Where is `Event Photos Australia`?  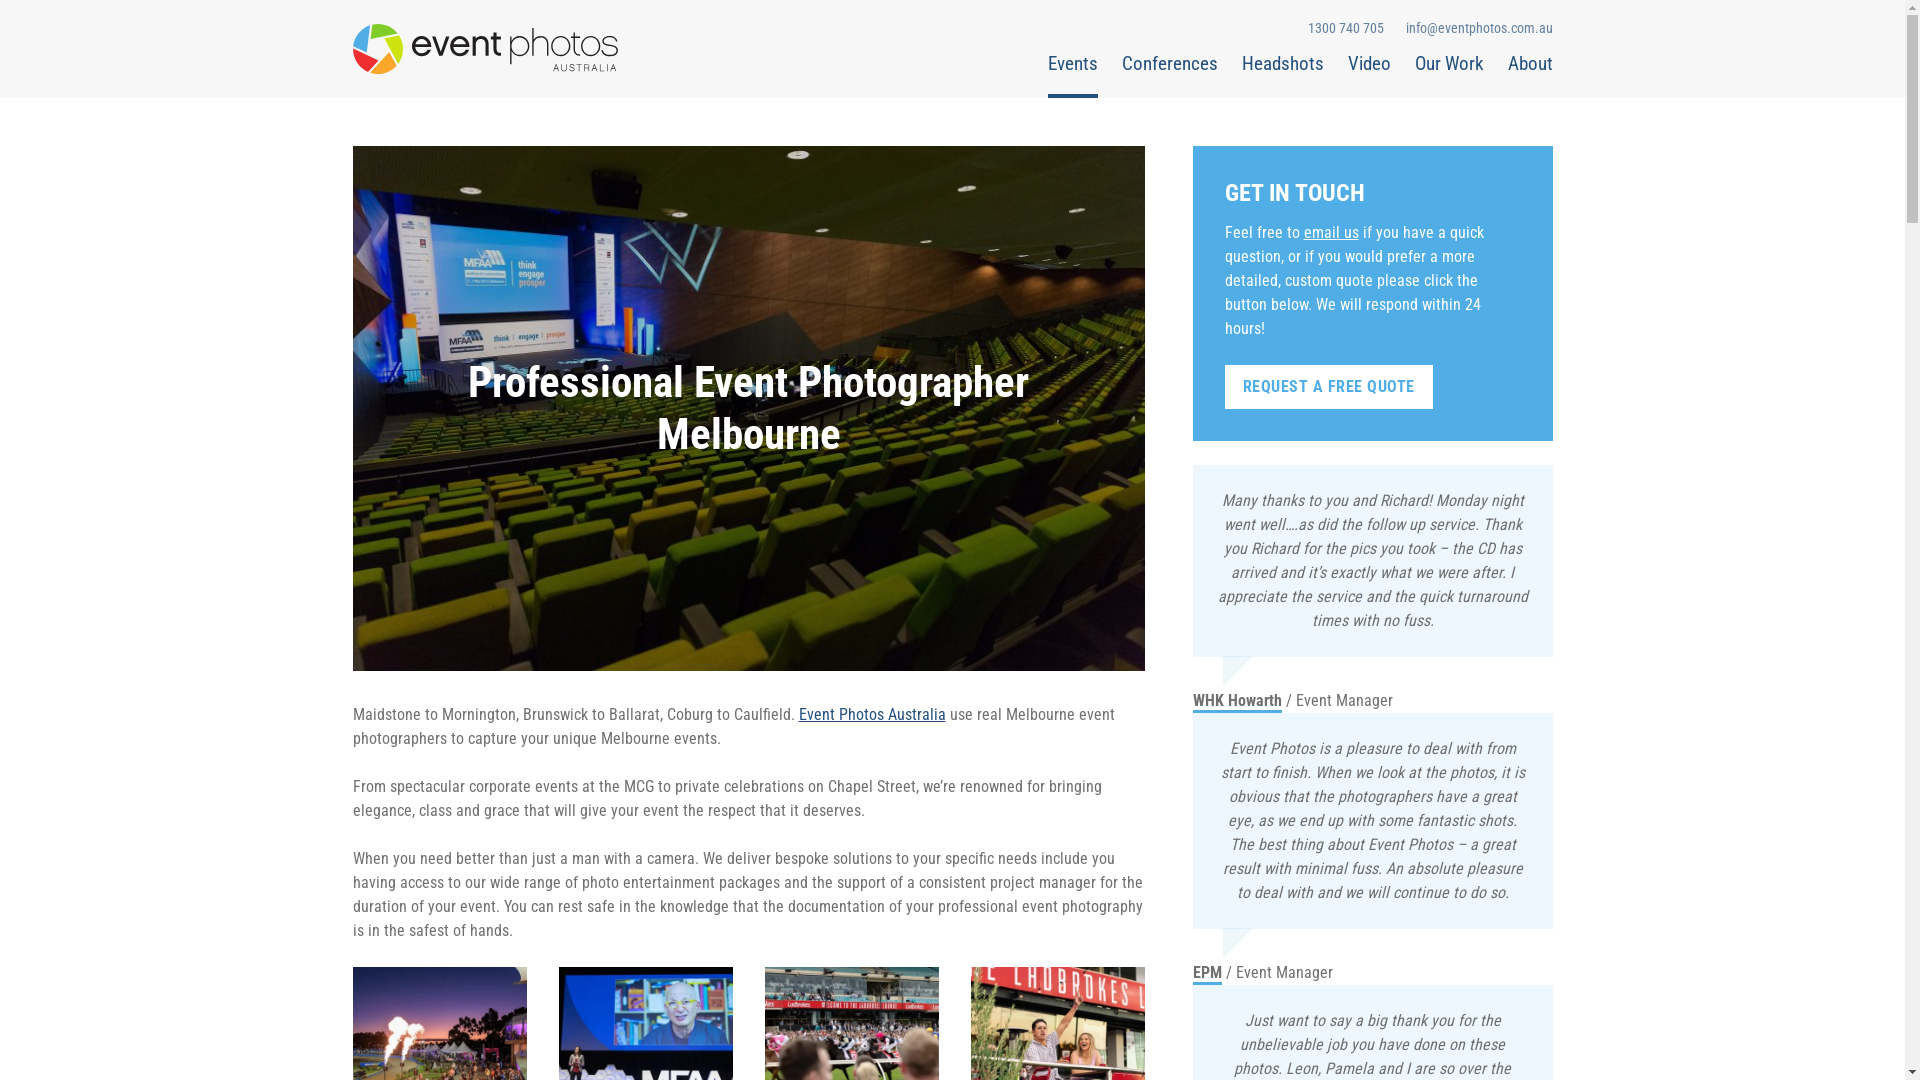
Event Photos Australia is located at coordinates (872, 714).